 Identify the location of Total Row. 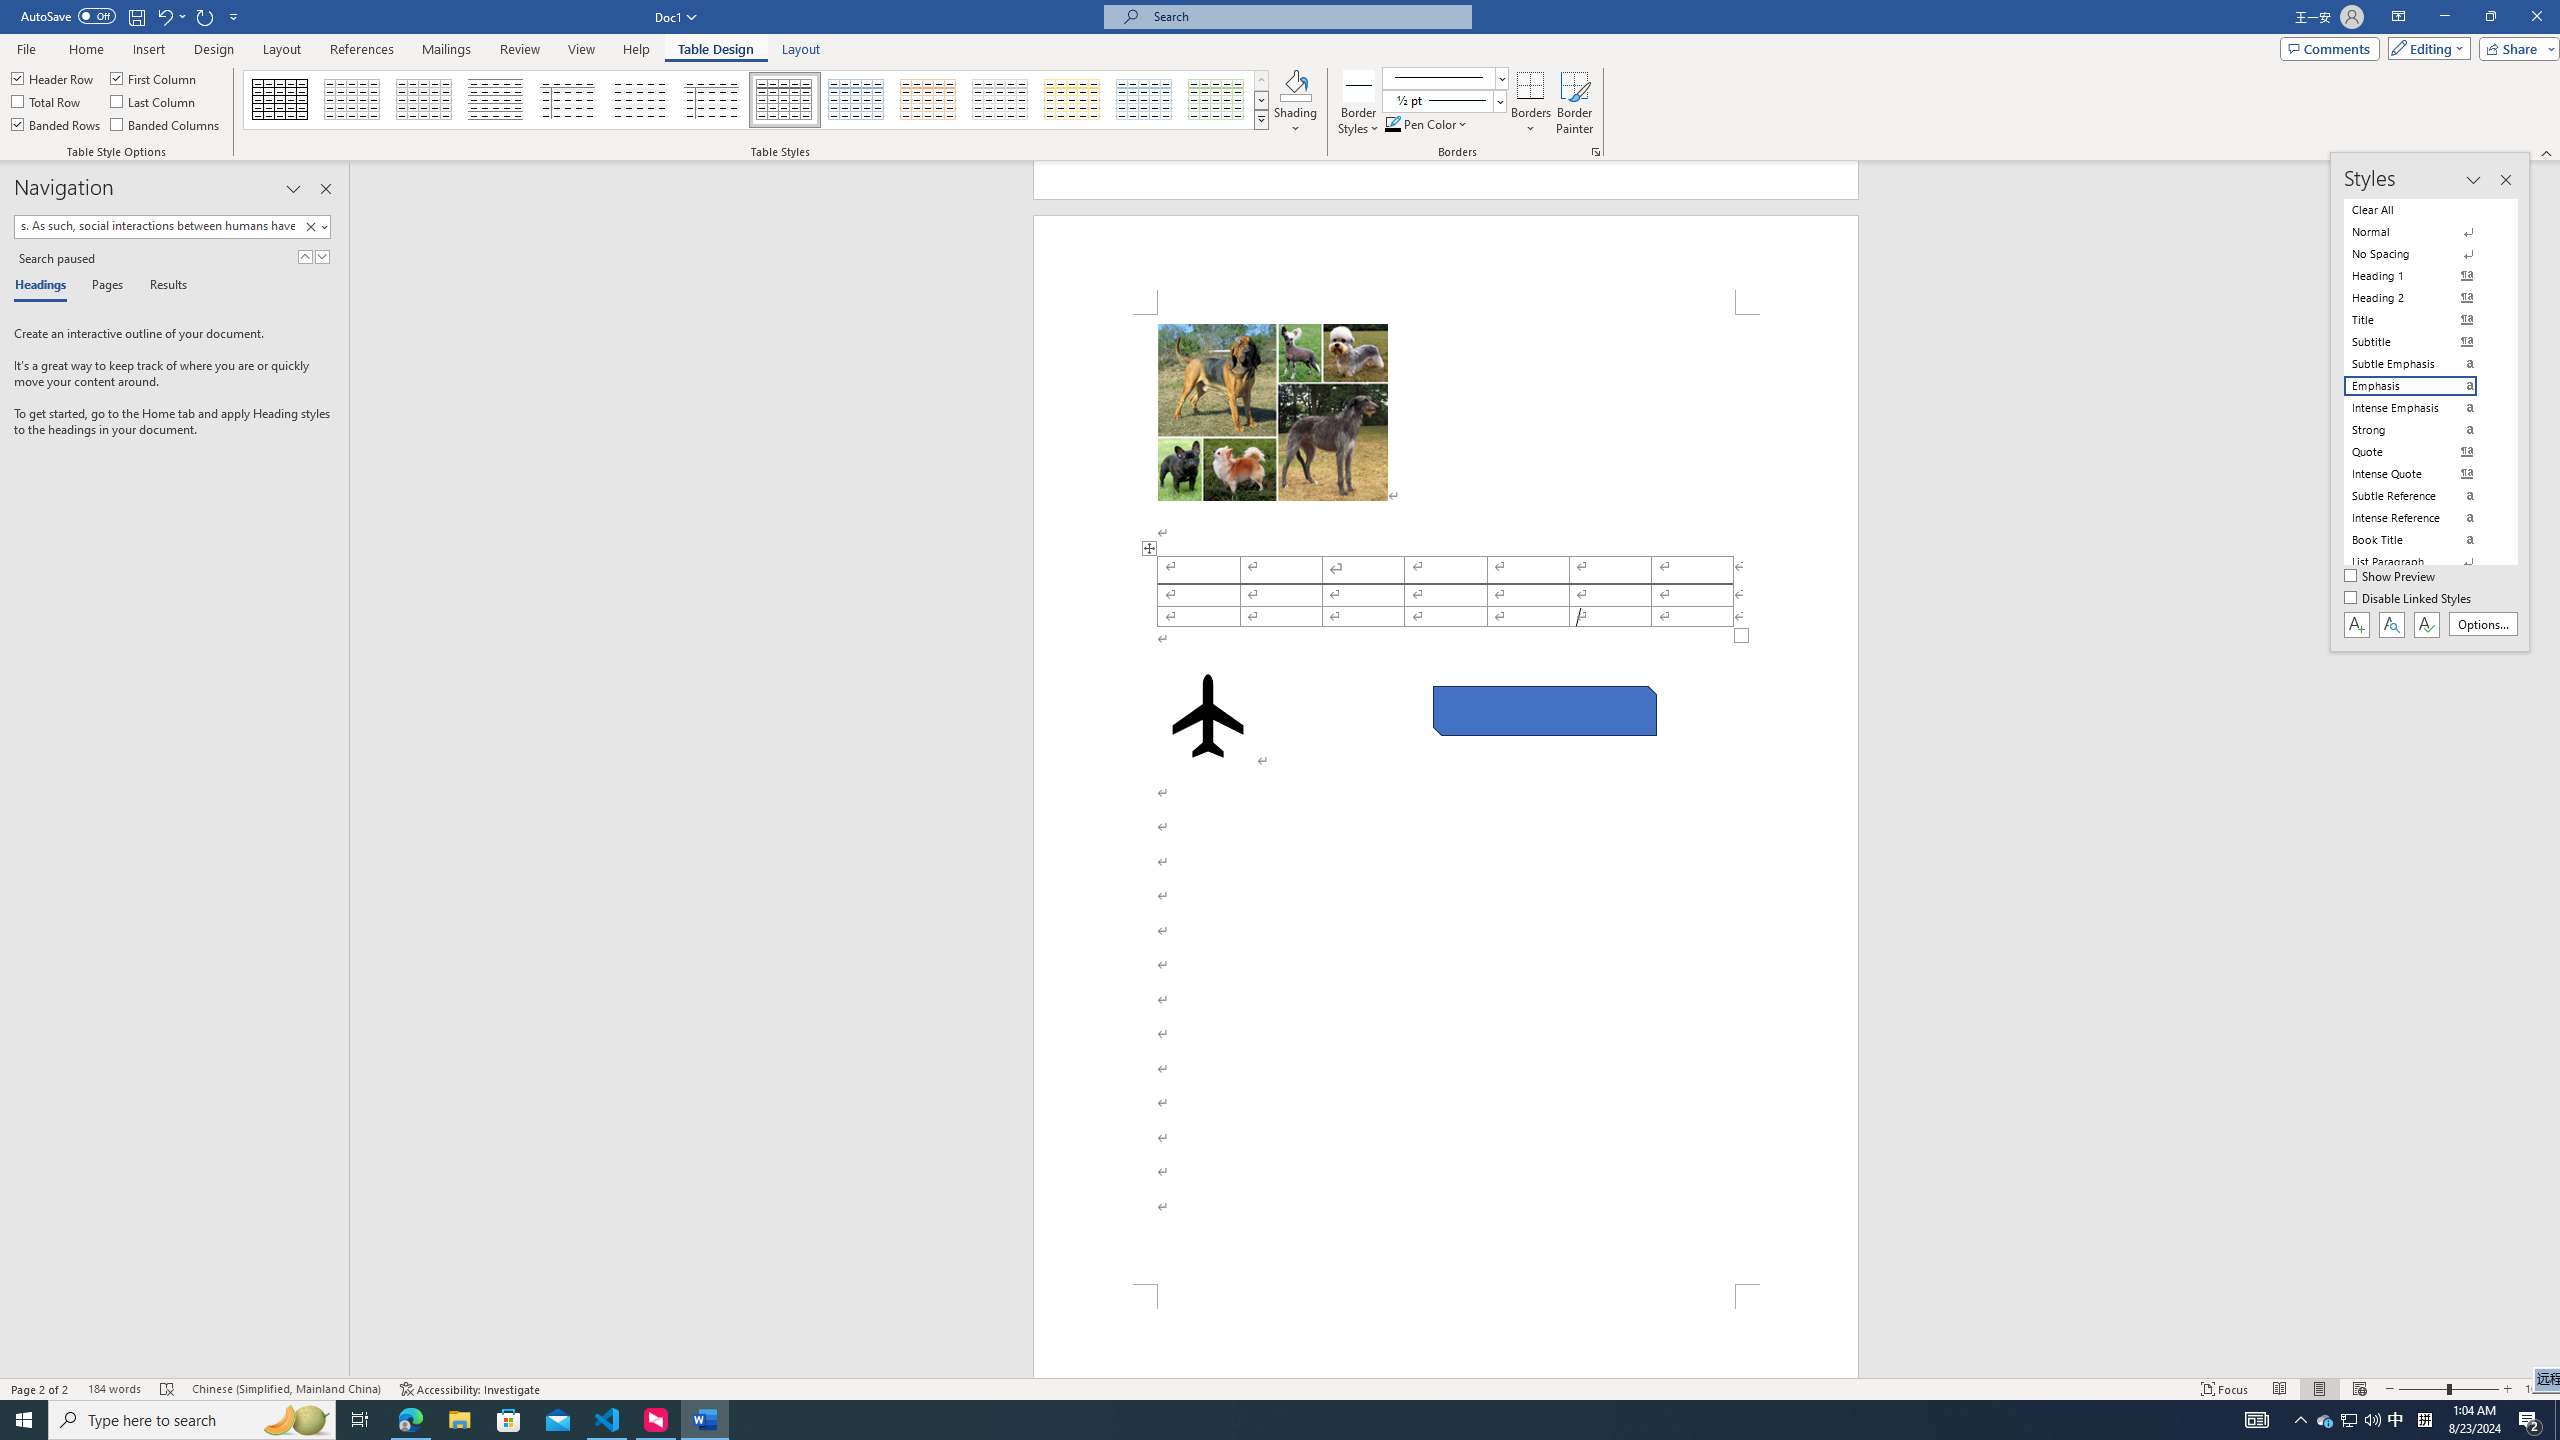
(47, 100).